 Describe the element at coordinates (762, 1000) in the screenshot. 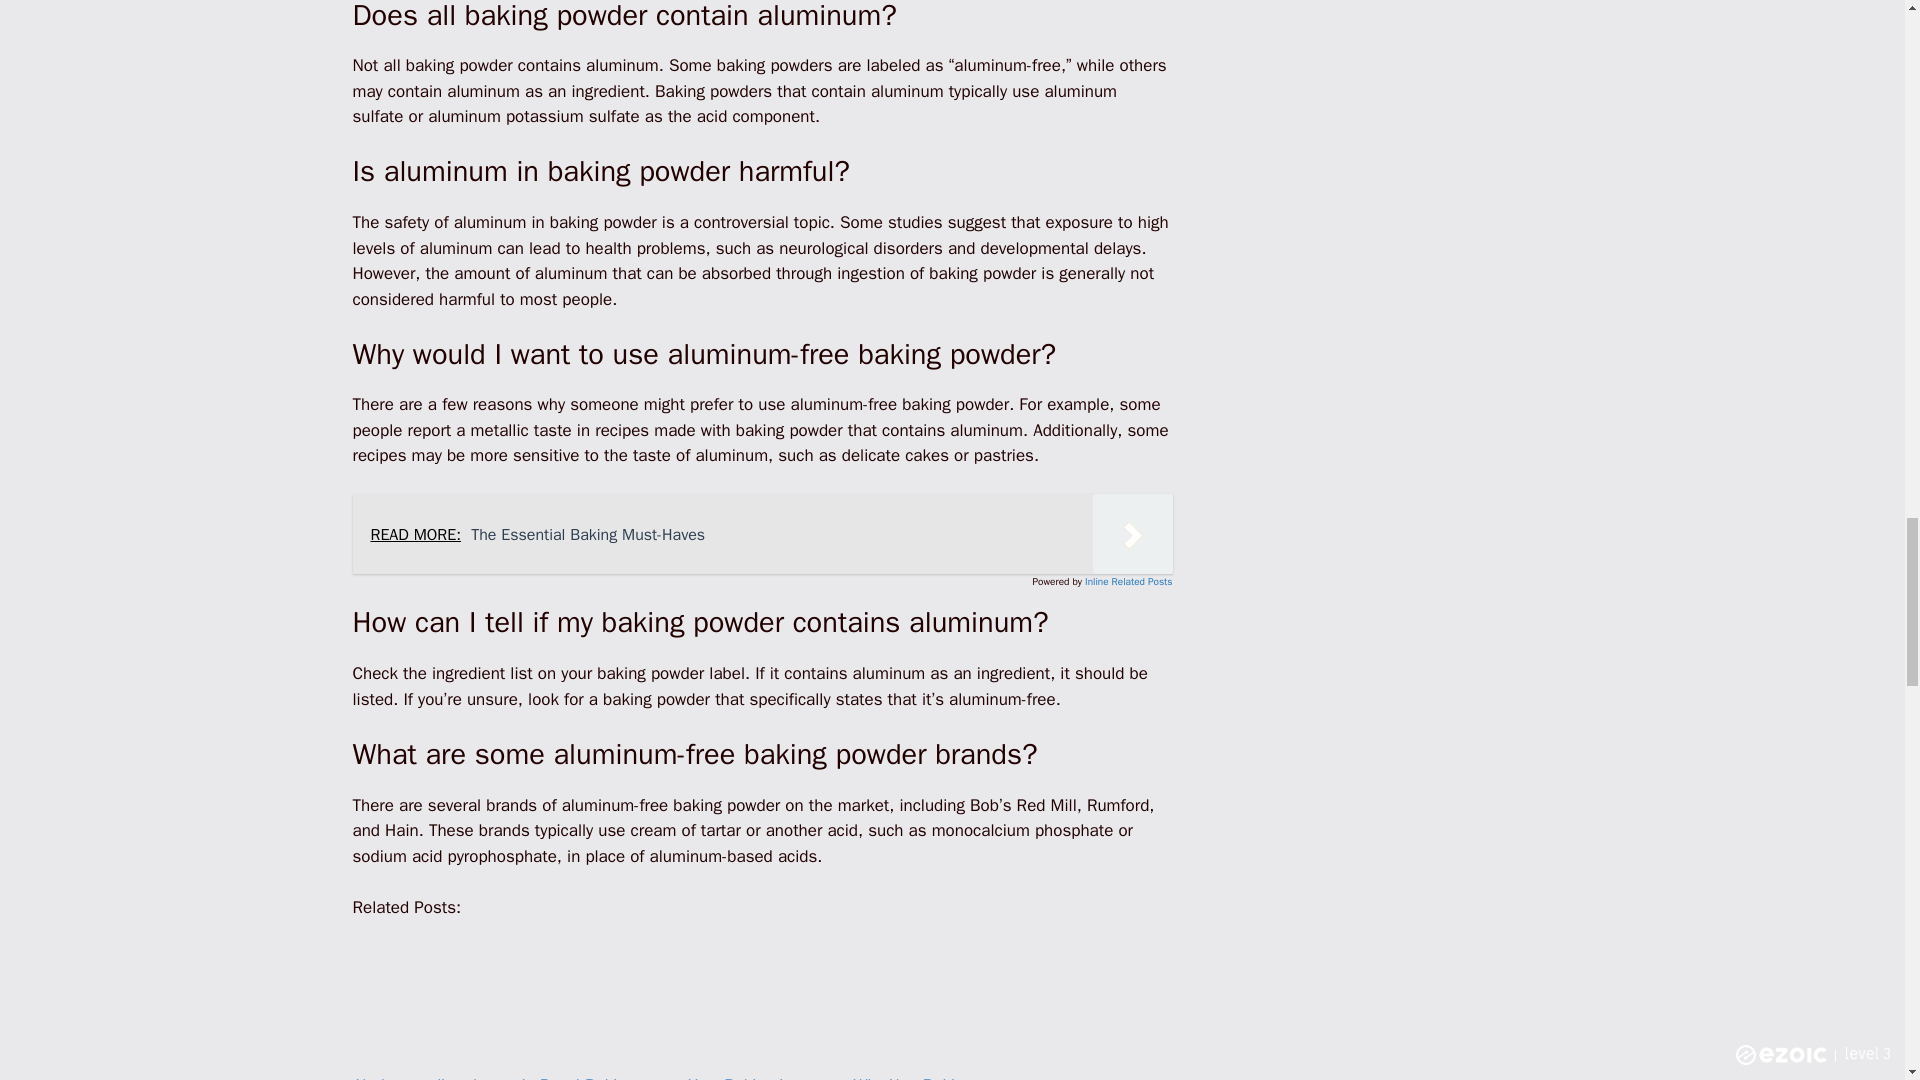

I see `How Baking is Science` at that location.